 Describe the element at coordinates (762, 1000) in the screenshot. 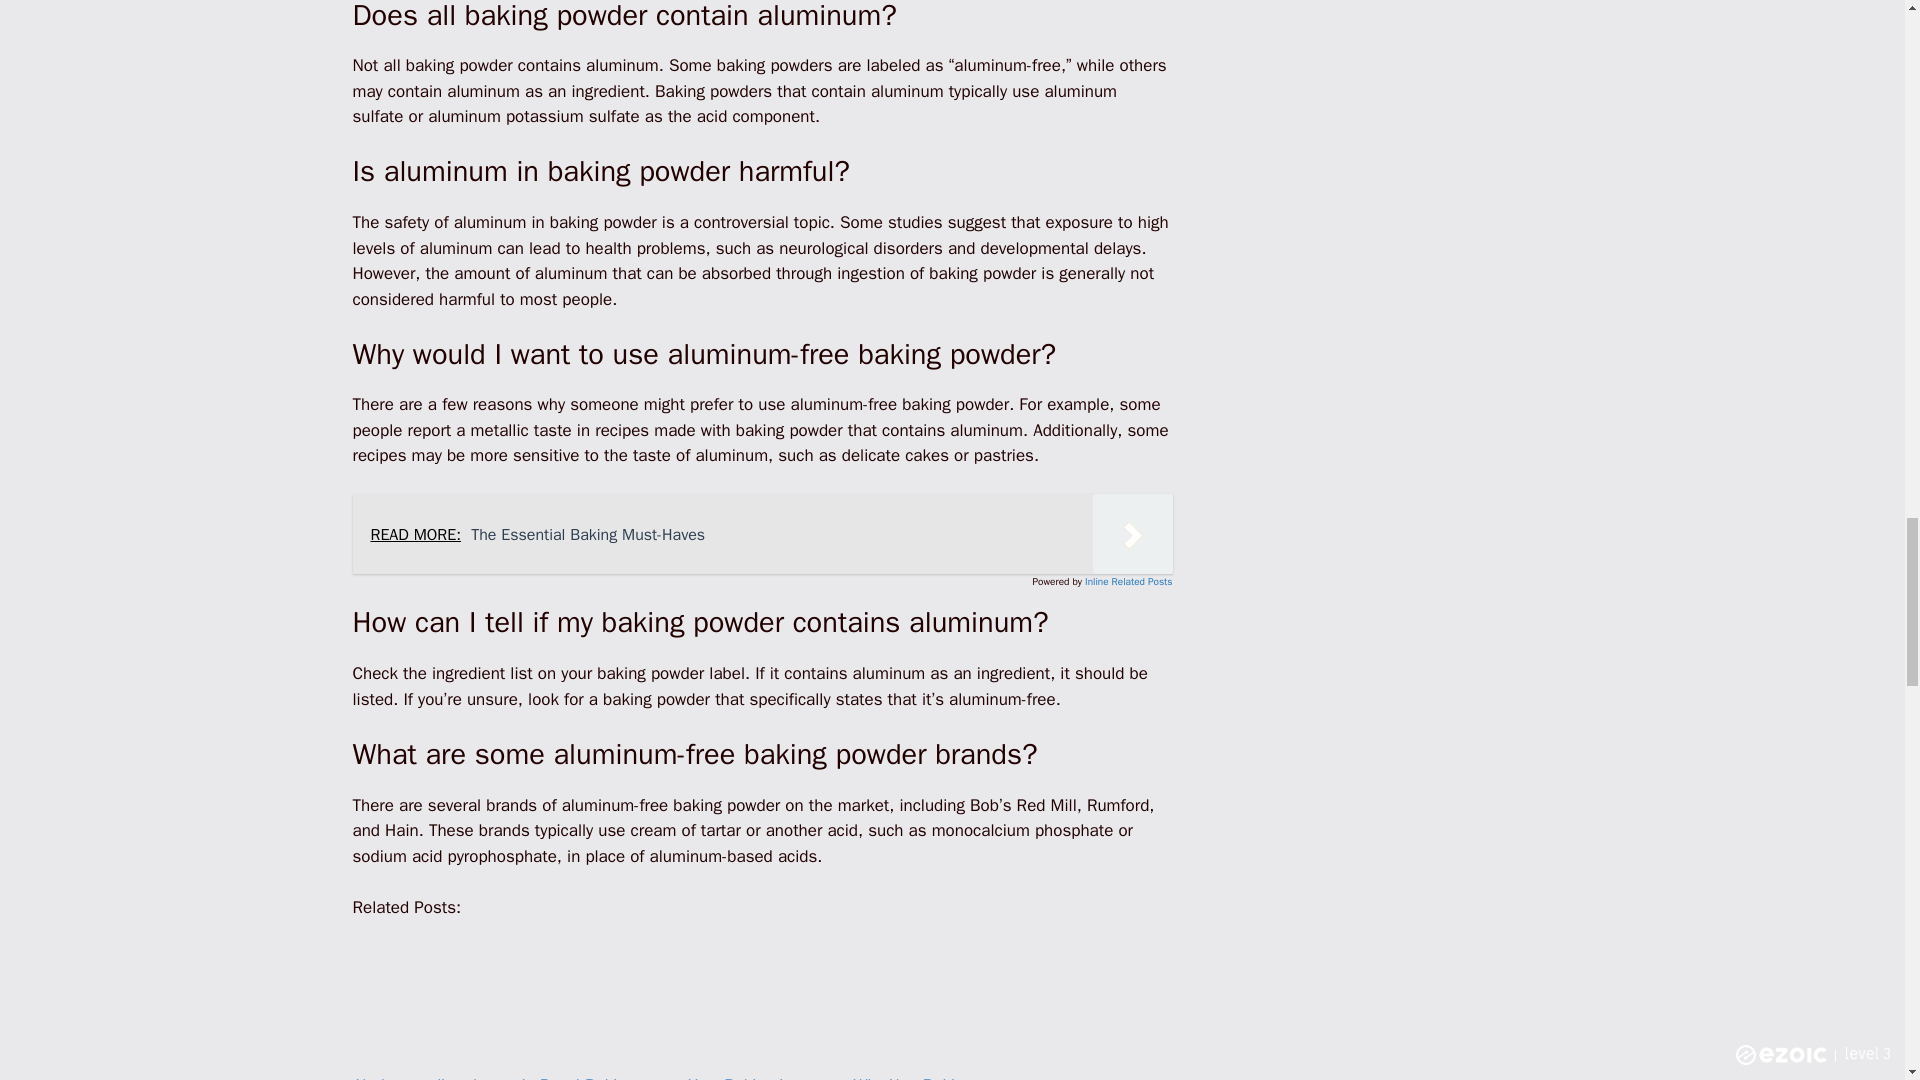

I see `How Baking is Science` at that location.